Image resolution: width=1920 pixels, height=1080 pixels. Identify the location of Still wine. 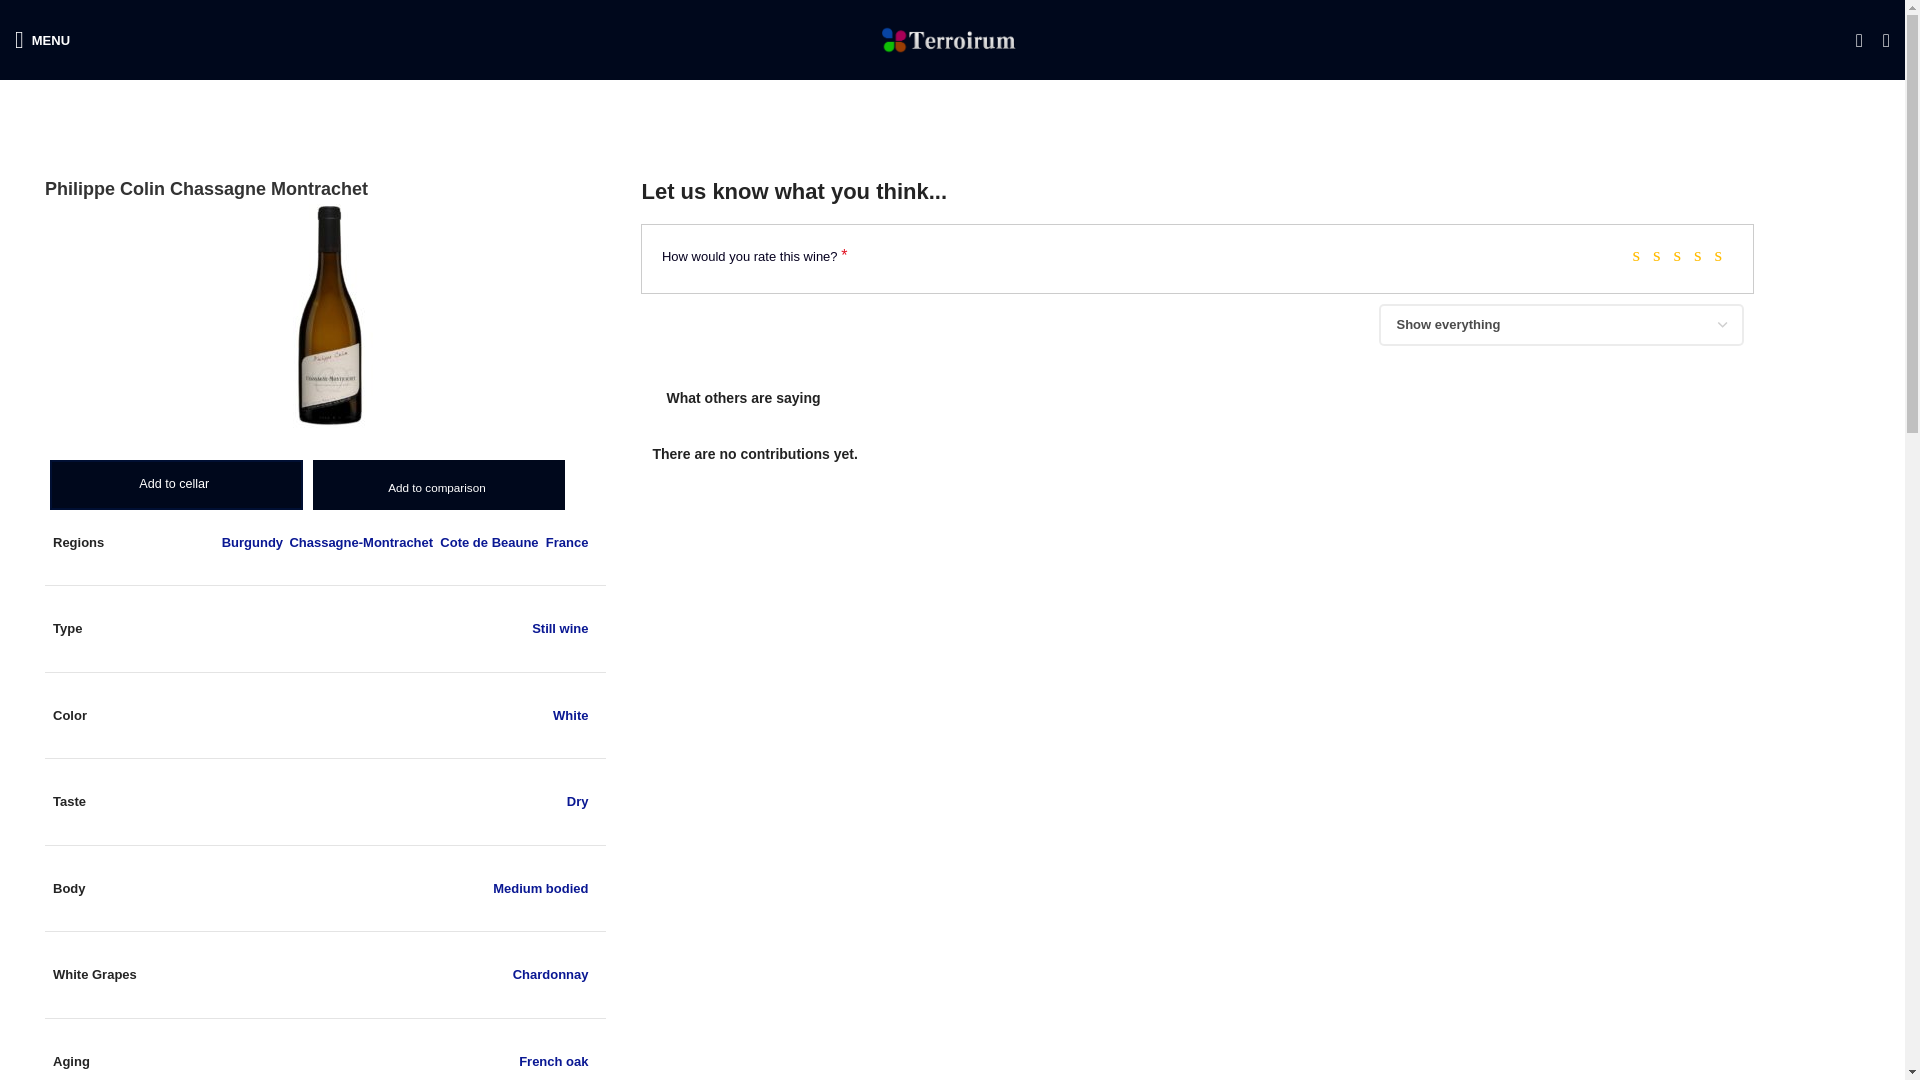
(559, 628).